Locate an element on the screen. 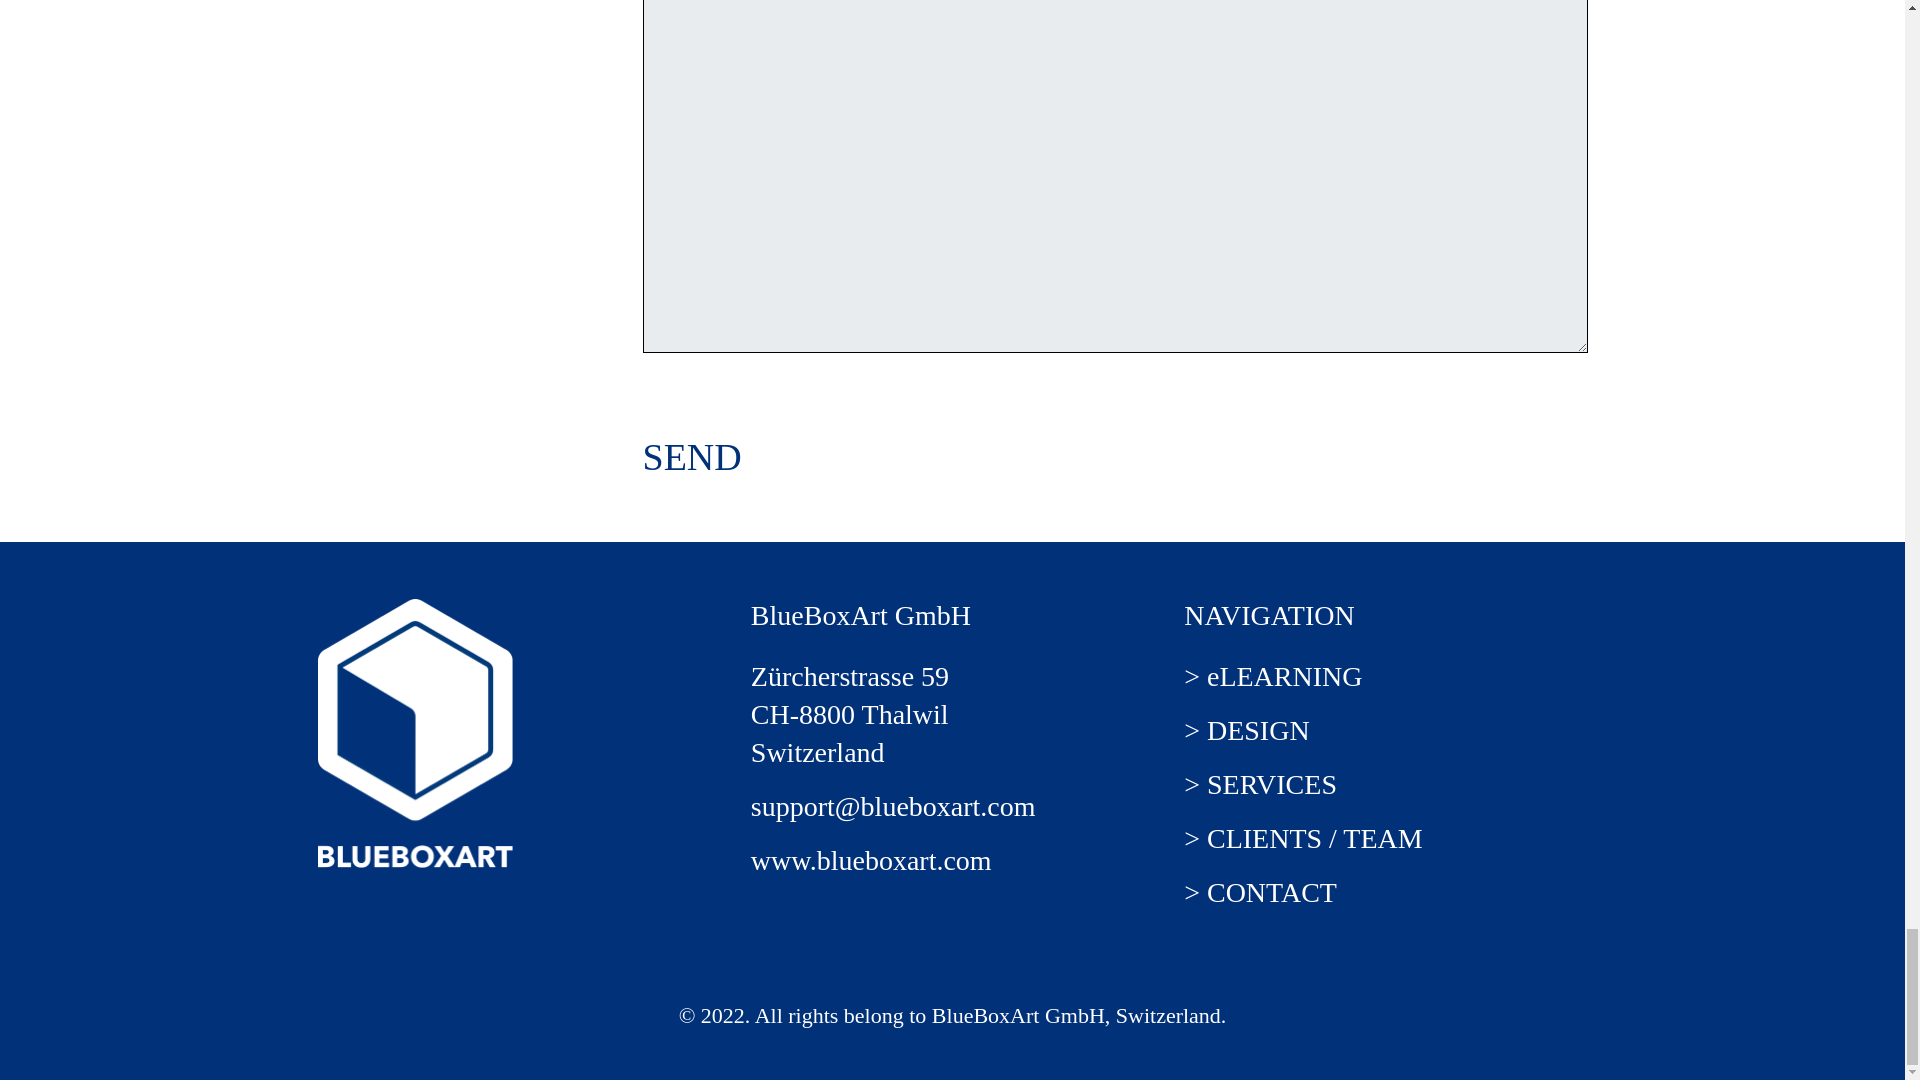 This screenshot has height=1080, width=1920. DESIGN is located at coordinates (1258, 730).